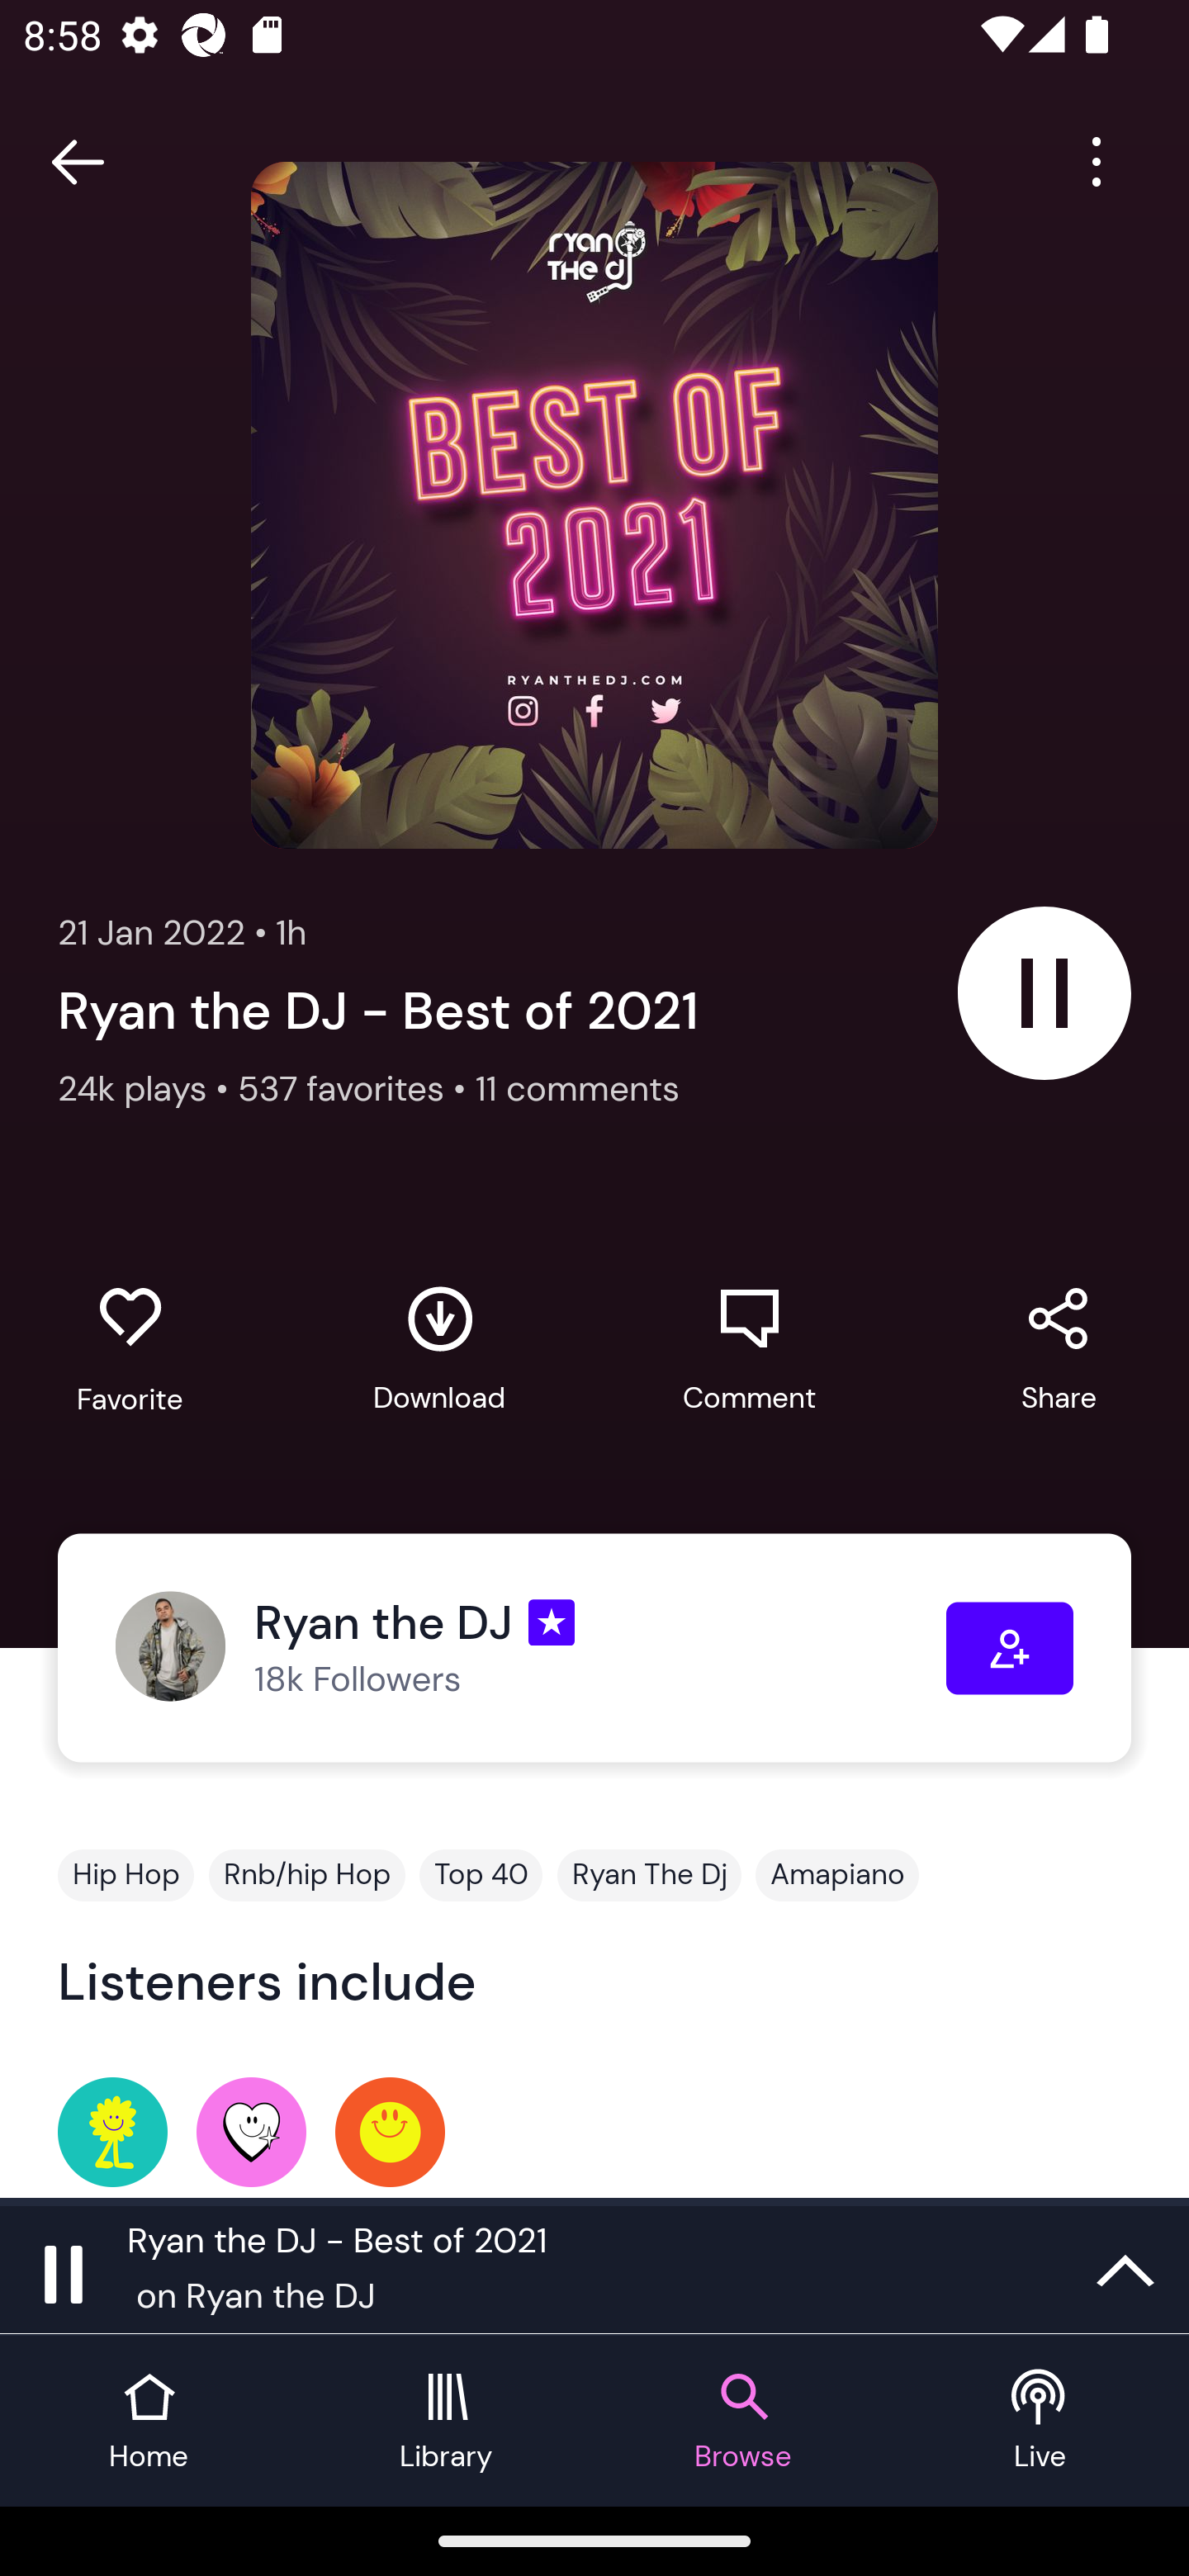 The image size is (1189, 2576). I want to click on Hip Hop, so click(126, 1875).